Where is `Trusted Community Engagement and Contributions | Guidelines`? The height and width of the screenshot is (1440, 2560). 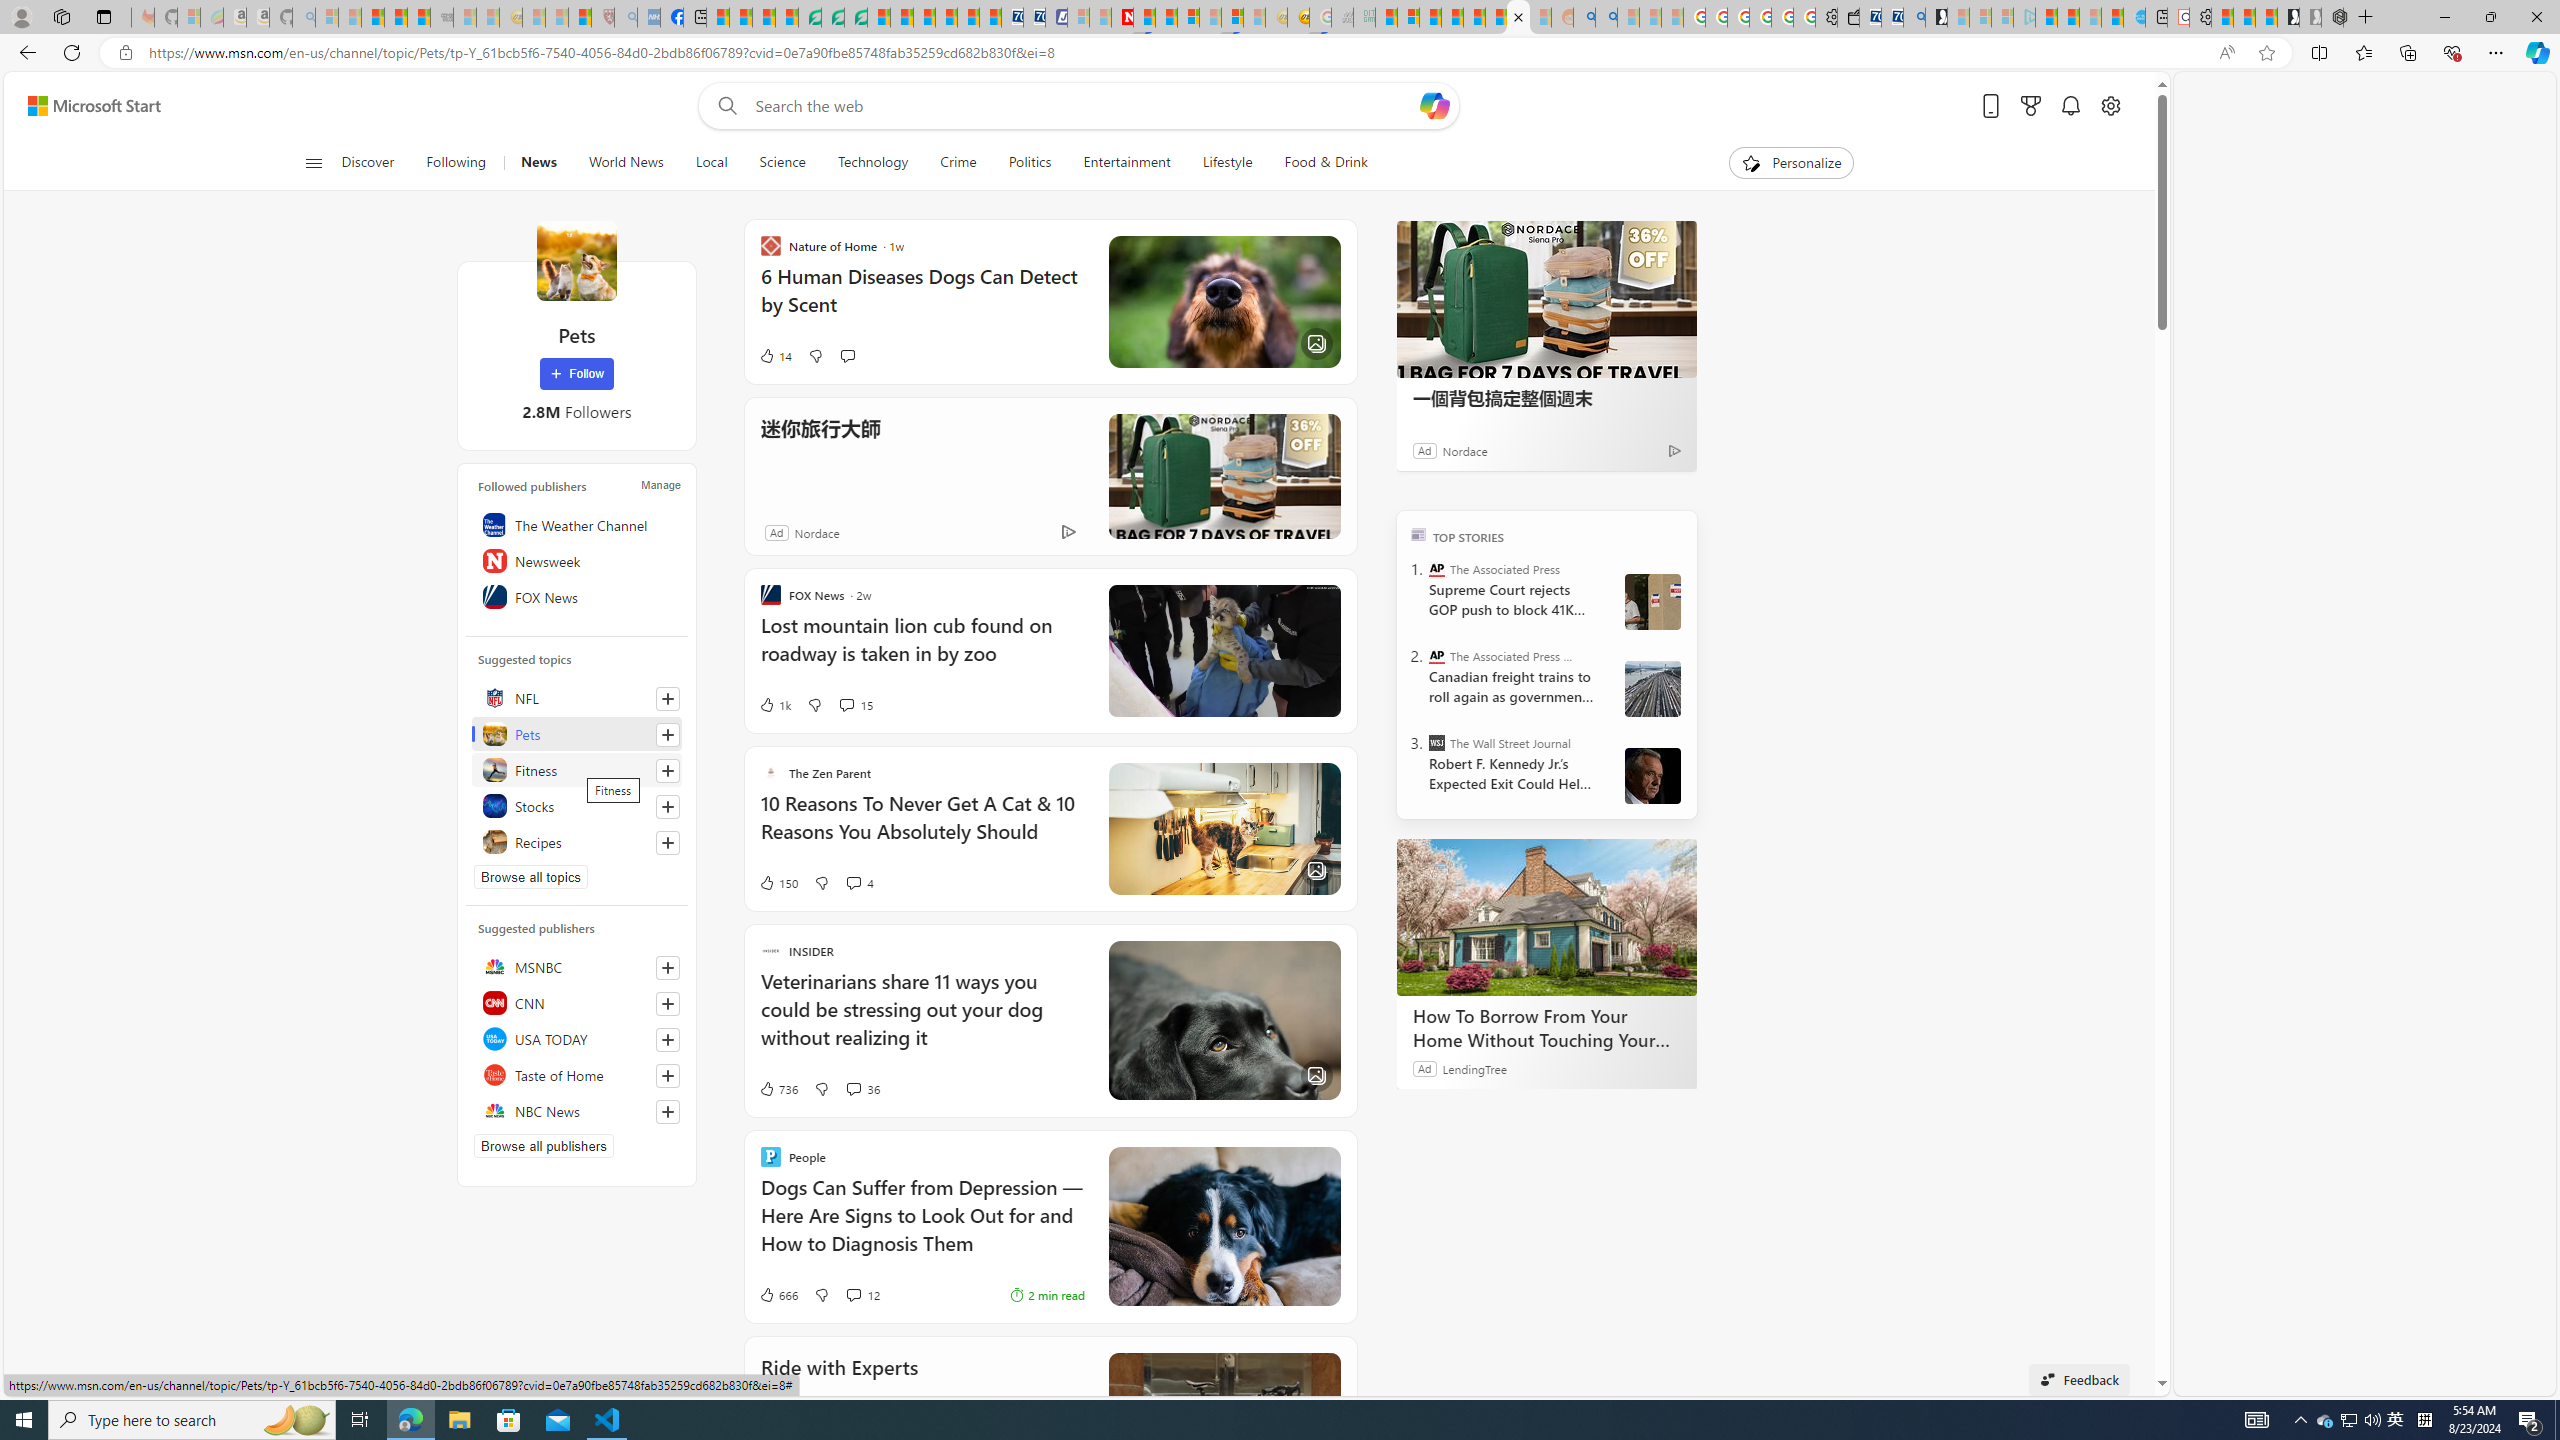 Trusted Community Engagement and Contributions | Guidelines is located at coordinates (1144, 17).